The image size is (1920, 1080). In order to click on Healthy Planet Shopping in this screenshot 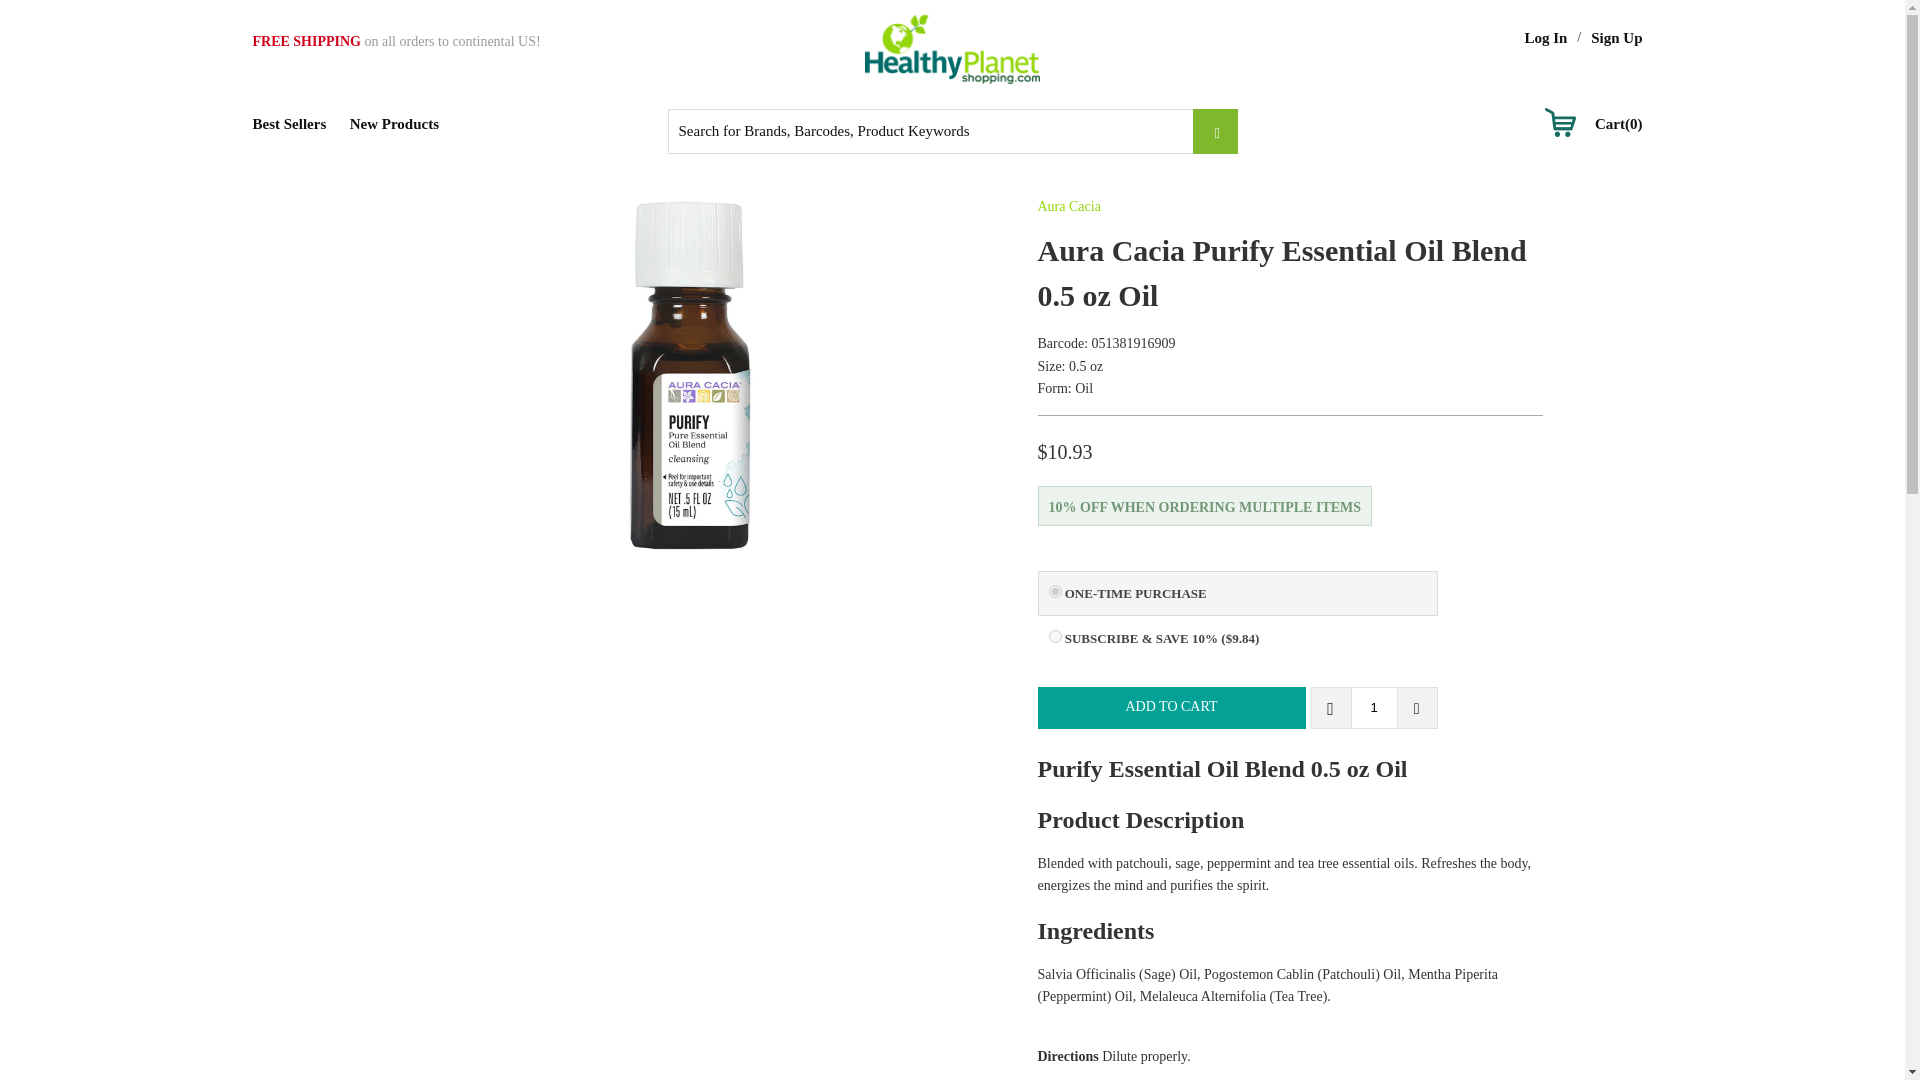, I will do `click(952, 50)`.